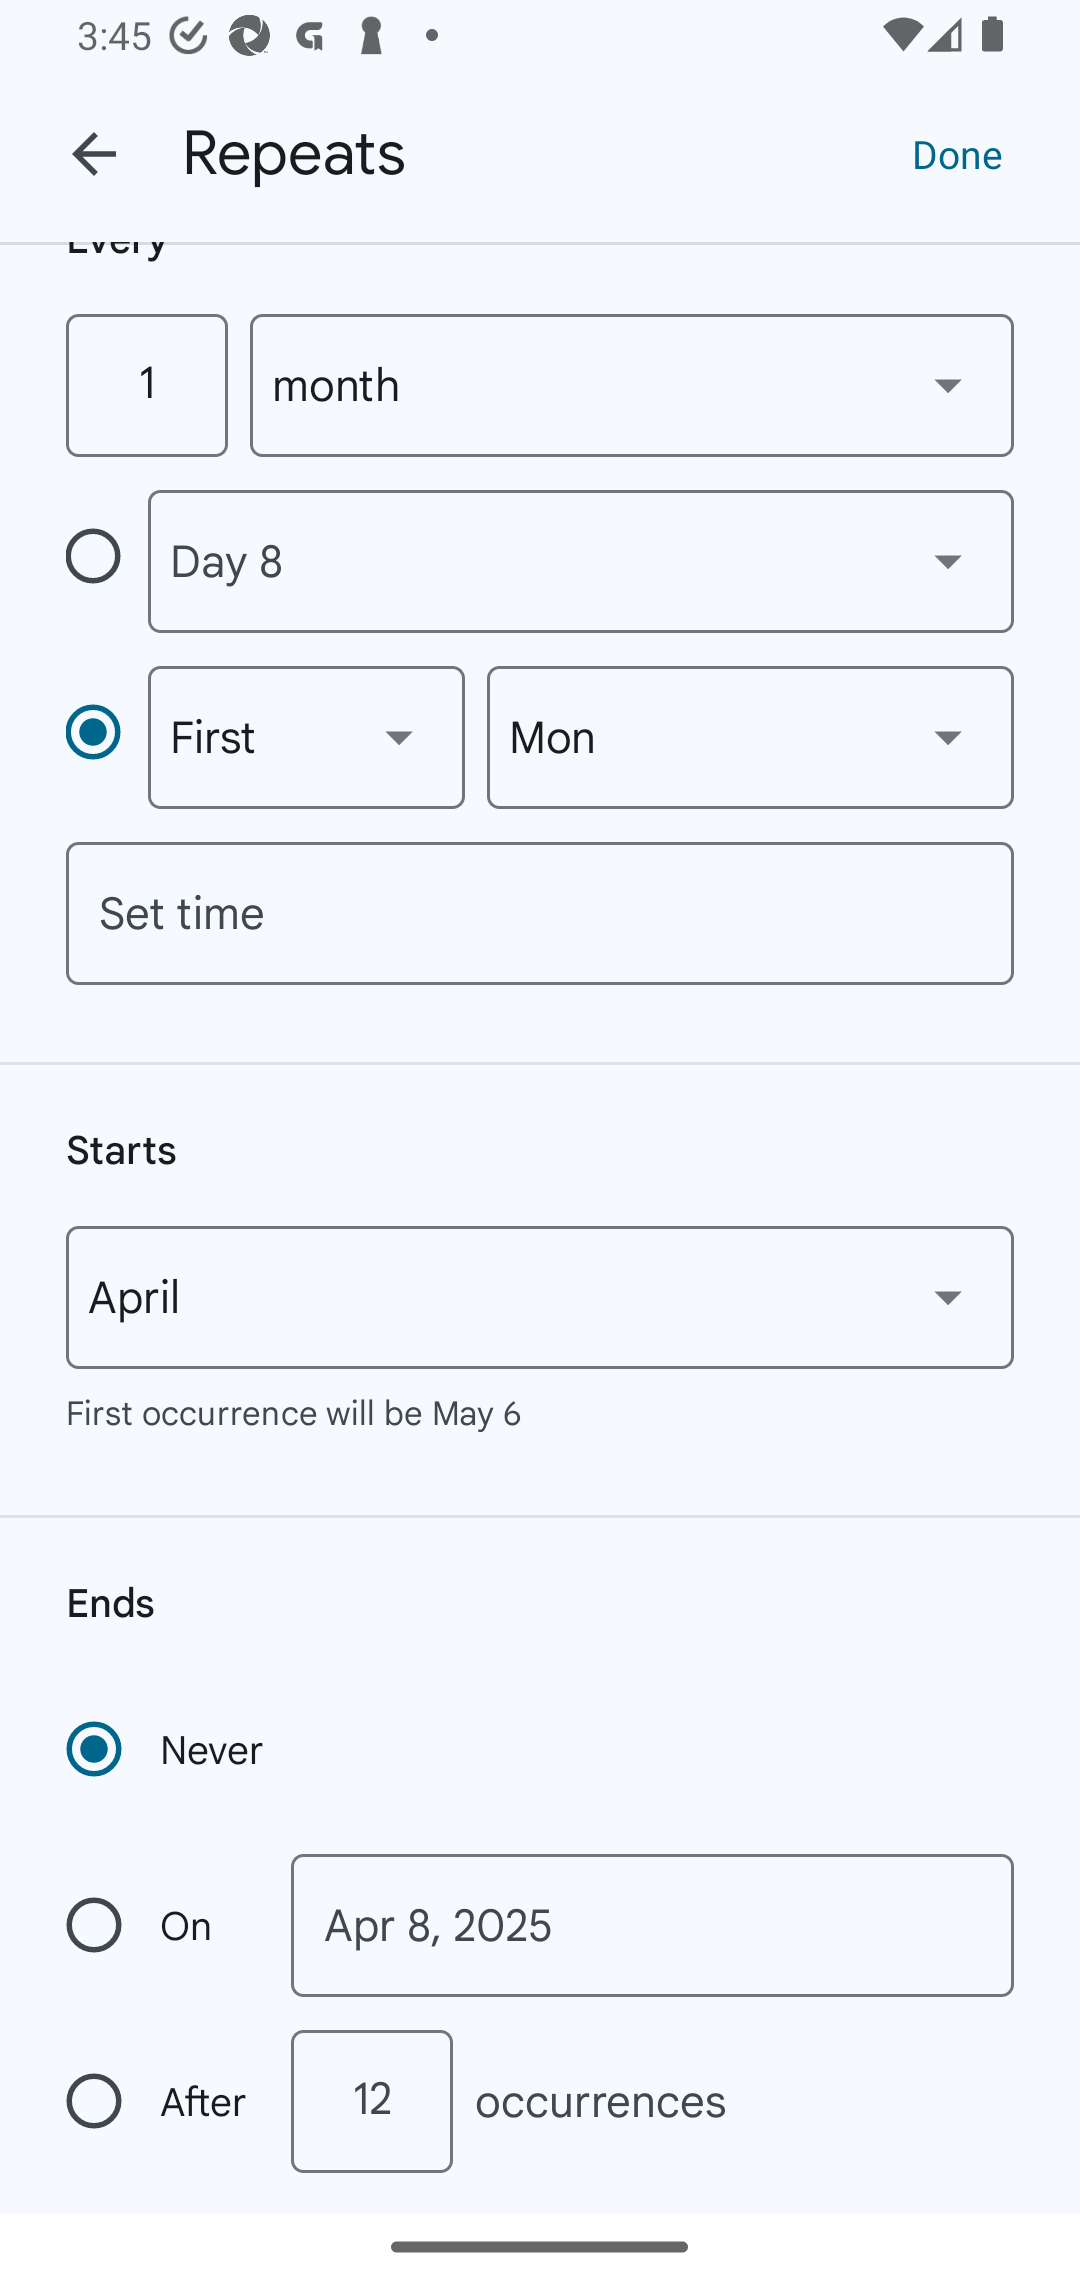 This screenshot has width=1080, height=2280. I want to click on April, so click(540, 1297).